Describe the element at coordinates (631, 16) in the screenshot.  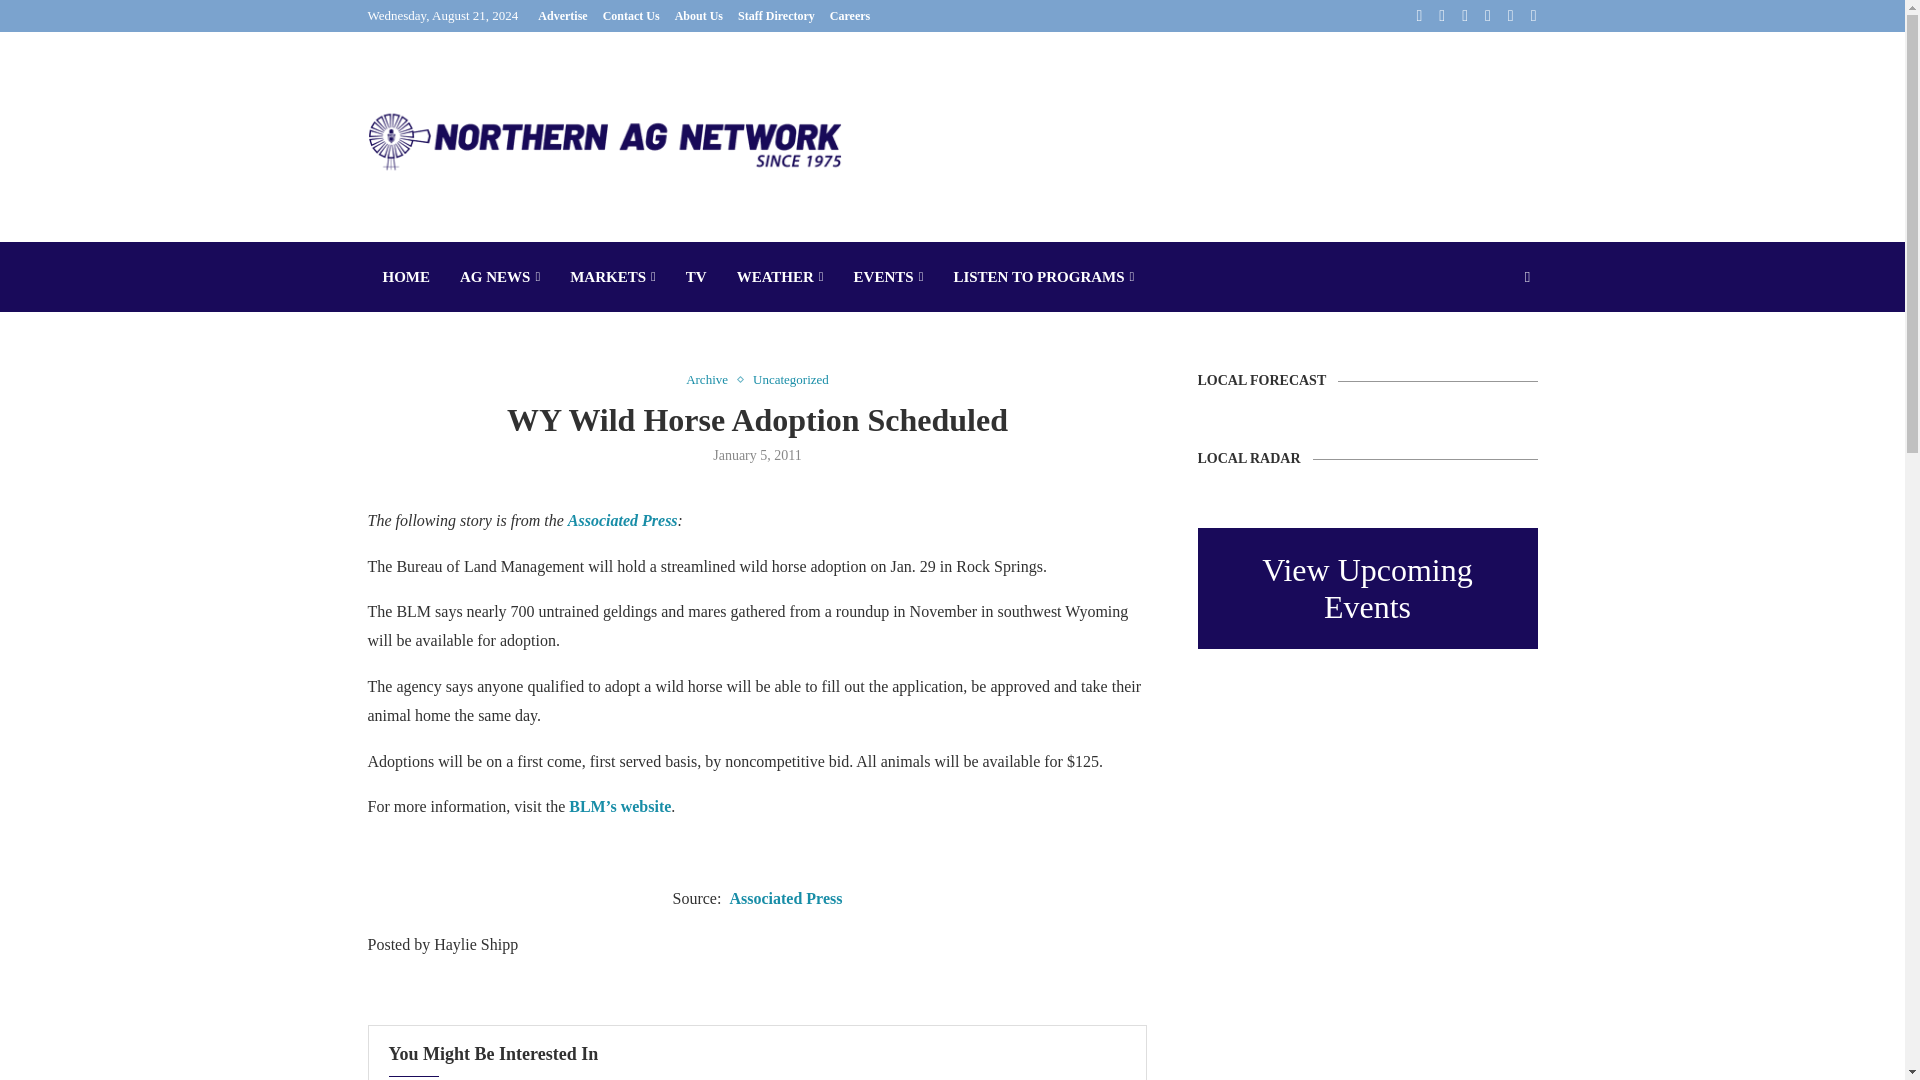
I see `Contact Us` at that location.